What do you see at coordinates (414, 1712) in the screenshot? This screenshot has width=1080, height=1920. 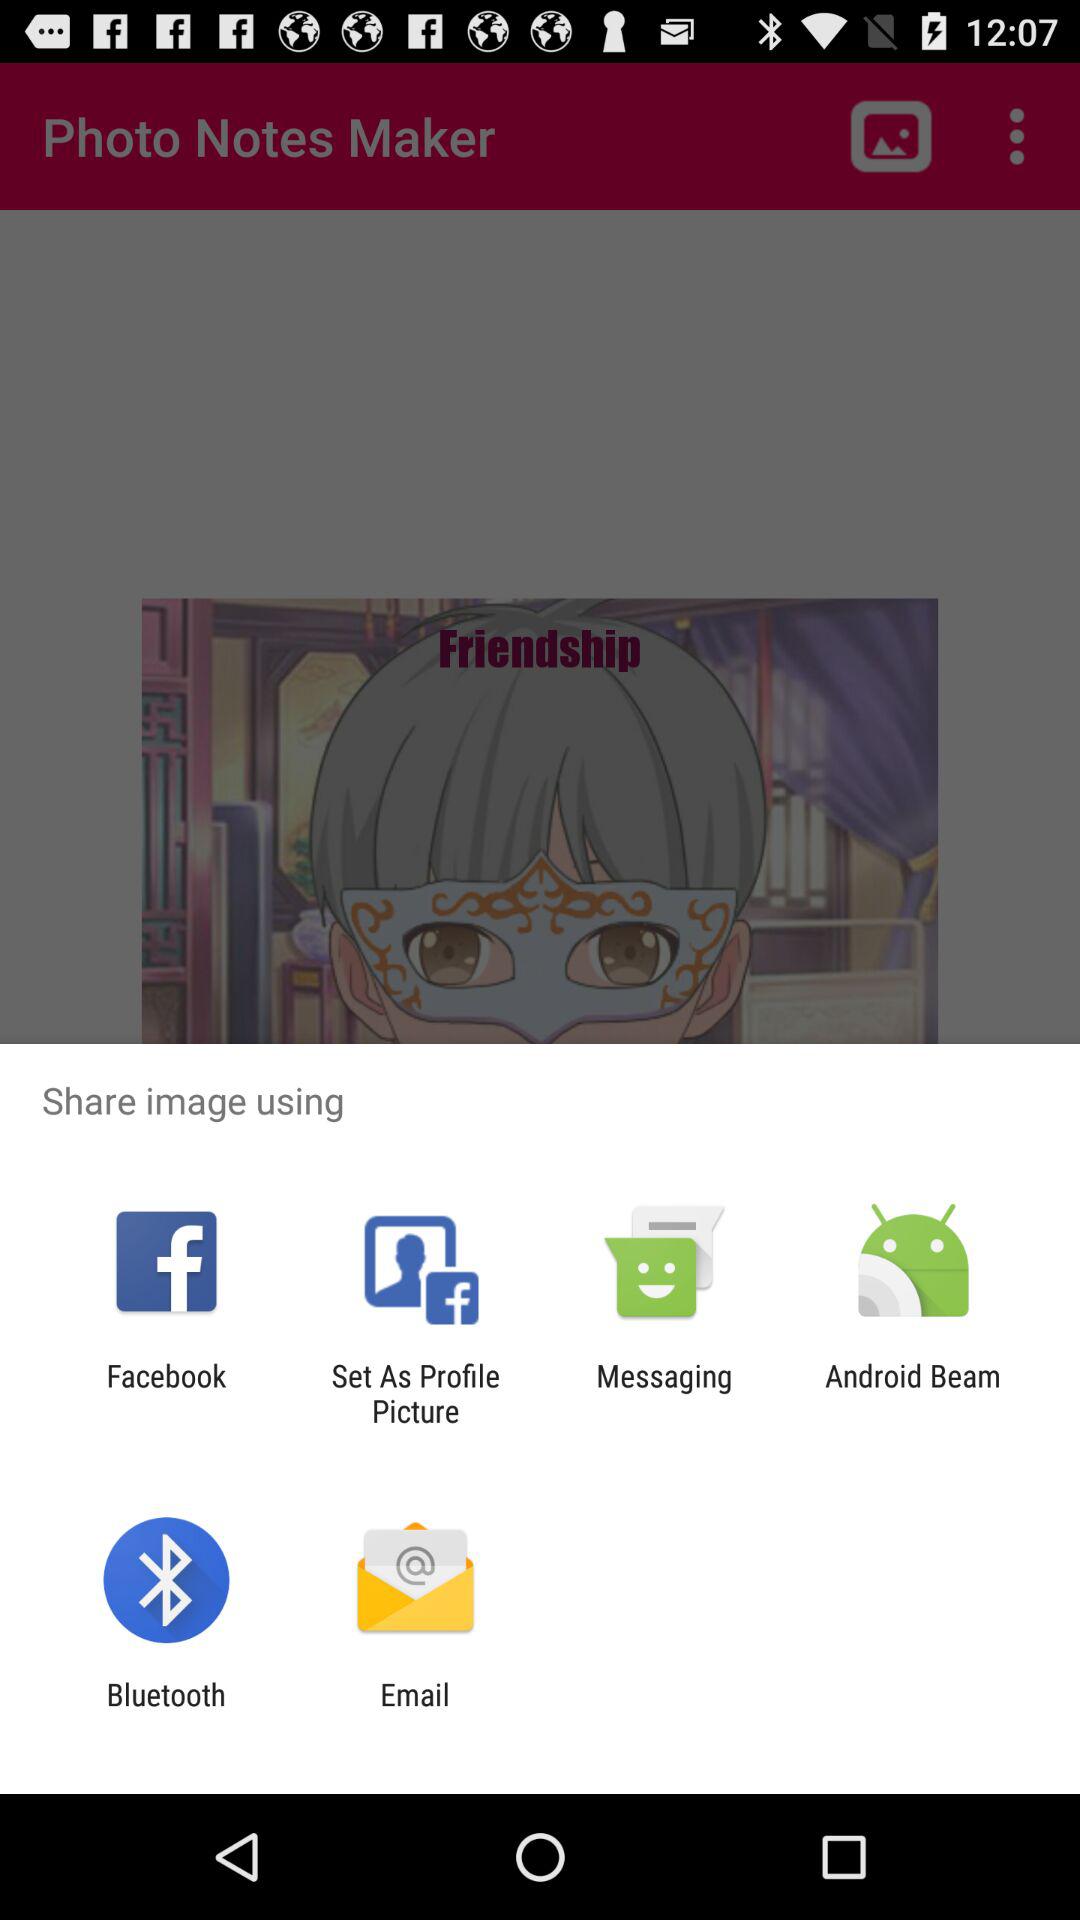 I see `select icon to the right of the bluetooth icon` at bounding box center [414, 1712].